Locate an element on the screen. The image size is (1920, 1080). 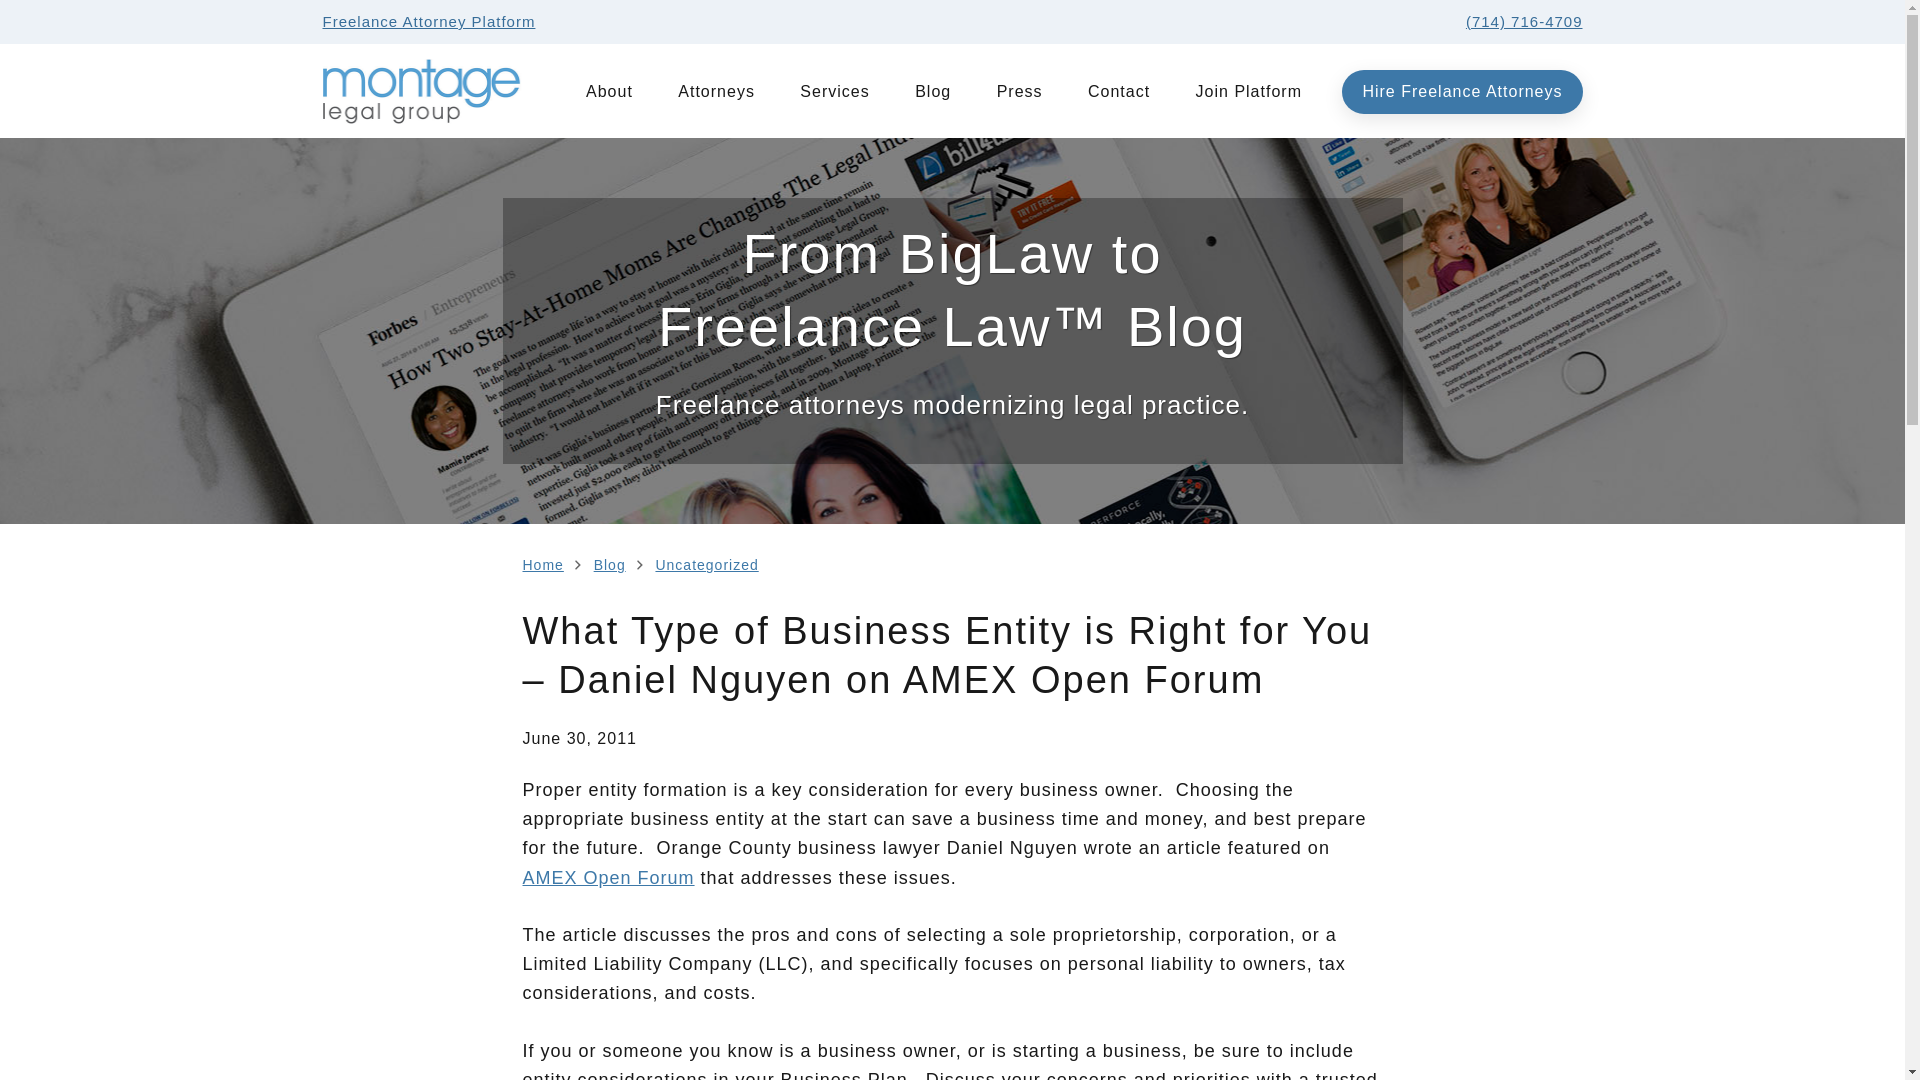
Blog is located at coordinates (609, 565).